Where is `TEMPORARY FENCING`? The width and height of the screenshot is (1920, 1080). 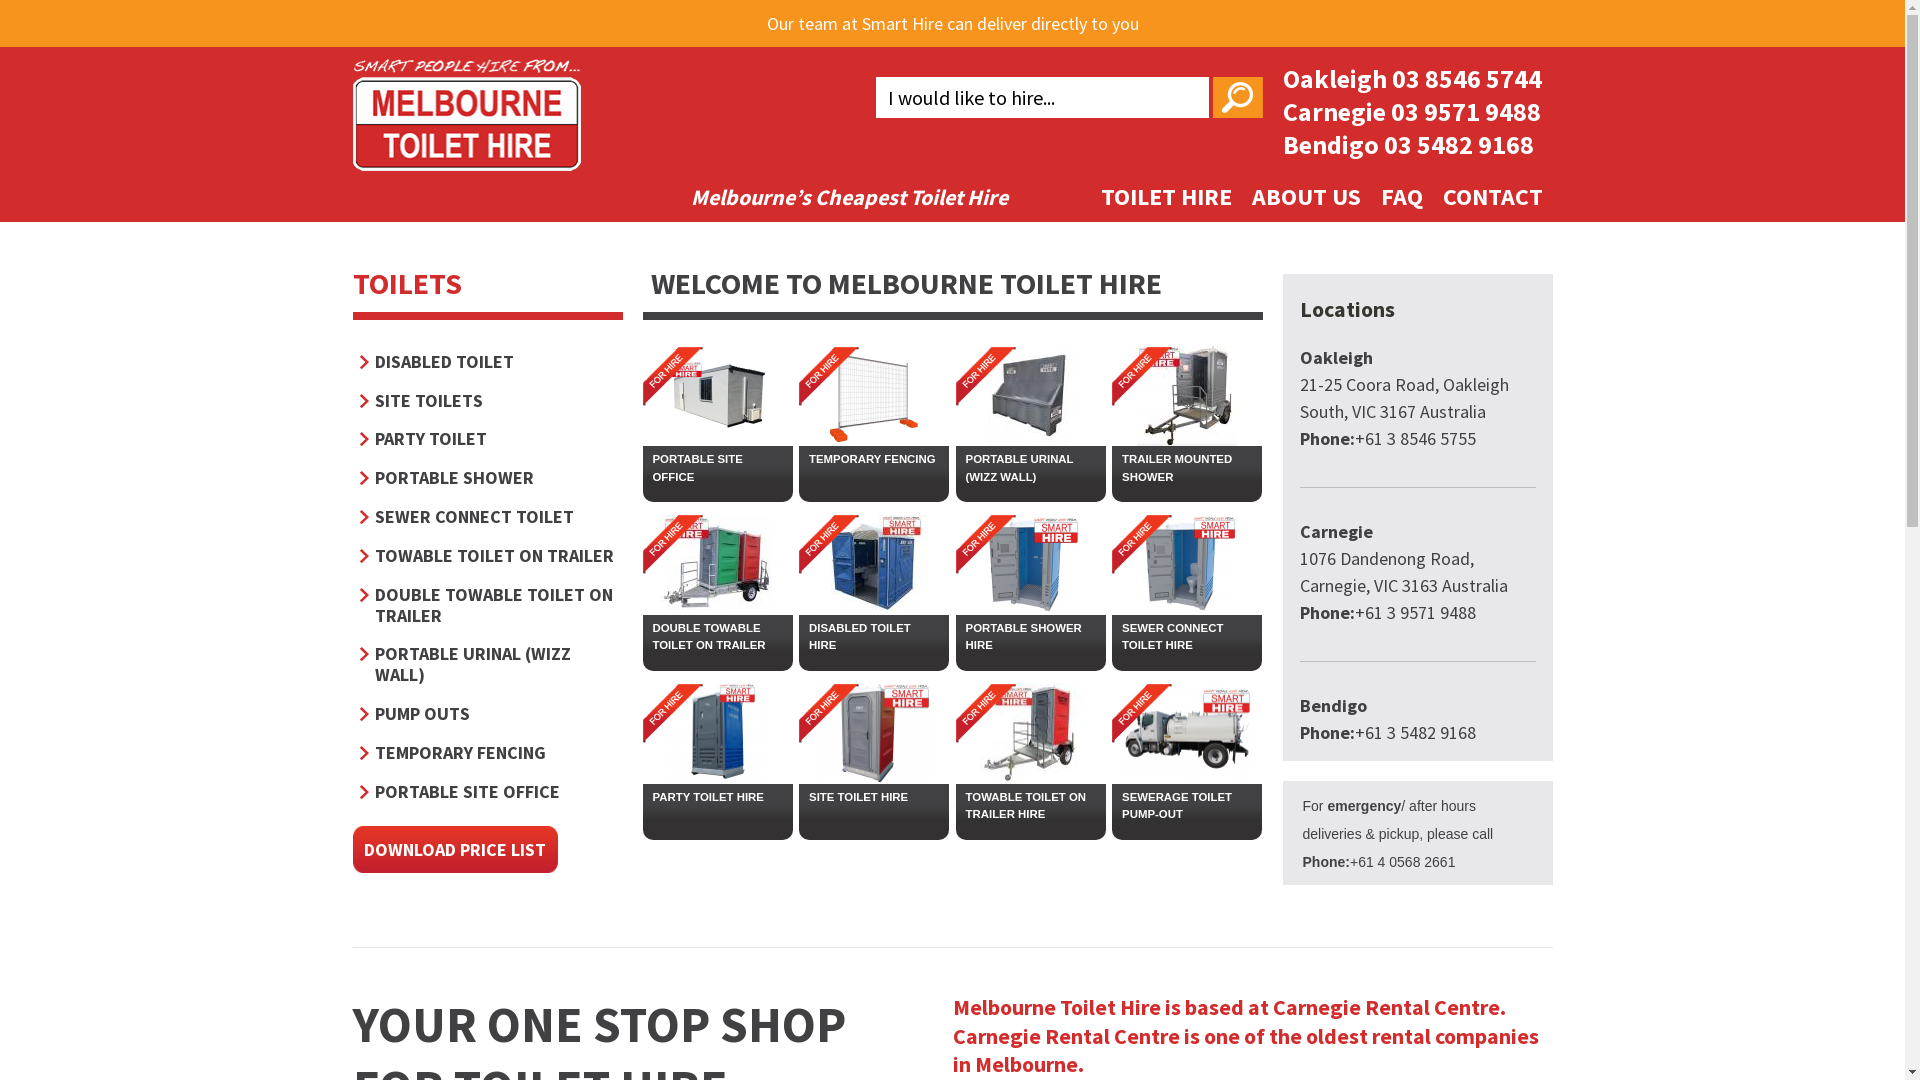
TEMPORARY FENCING is located at coordinates (488, 752).